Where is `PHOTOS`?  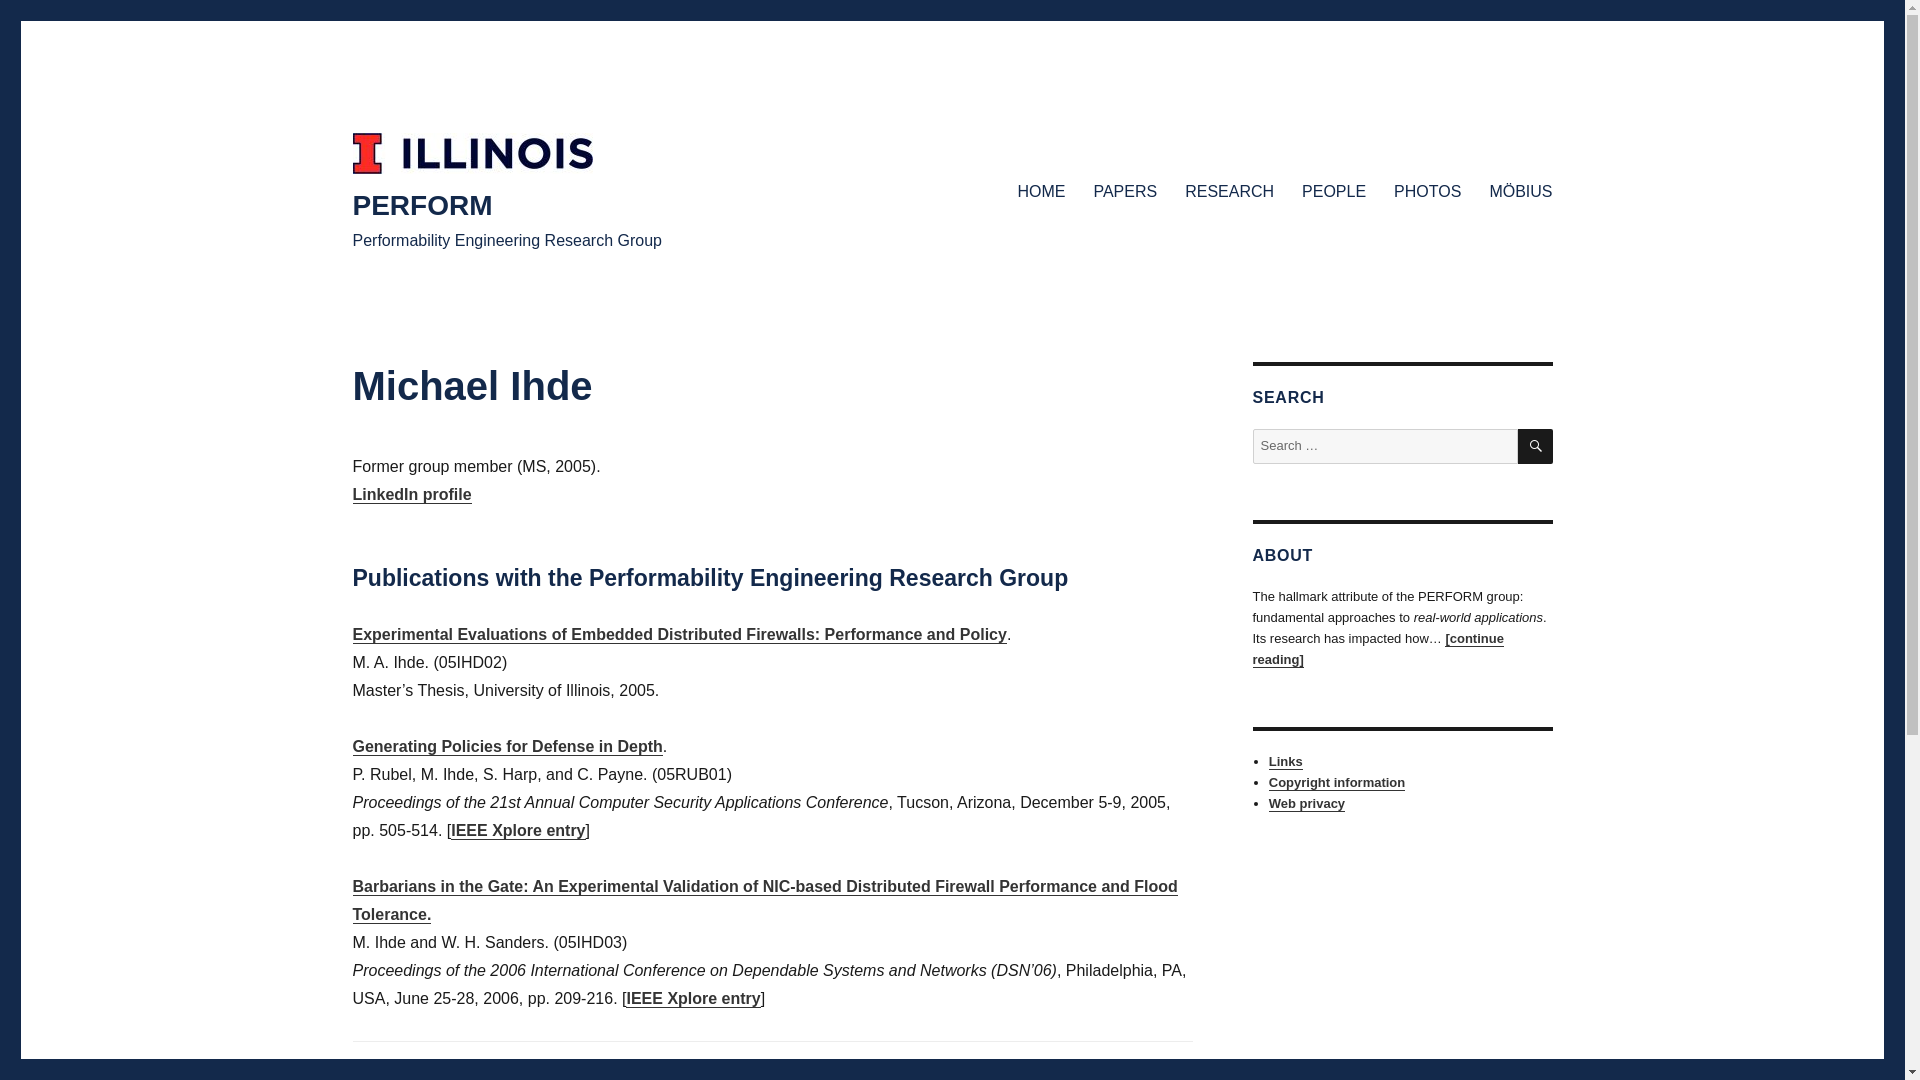
PHOTOS is located at coordinates (1427, 190).